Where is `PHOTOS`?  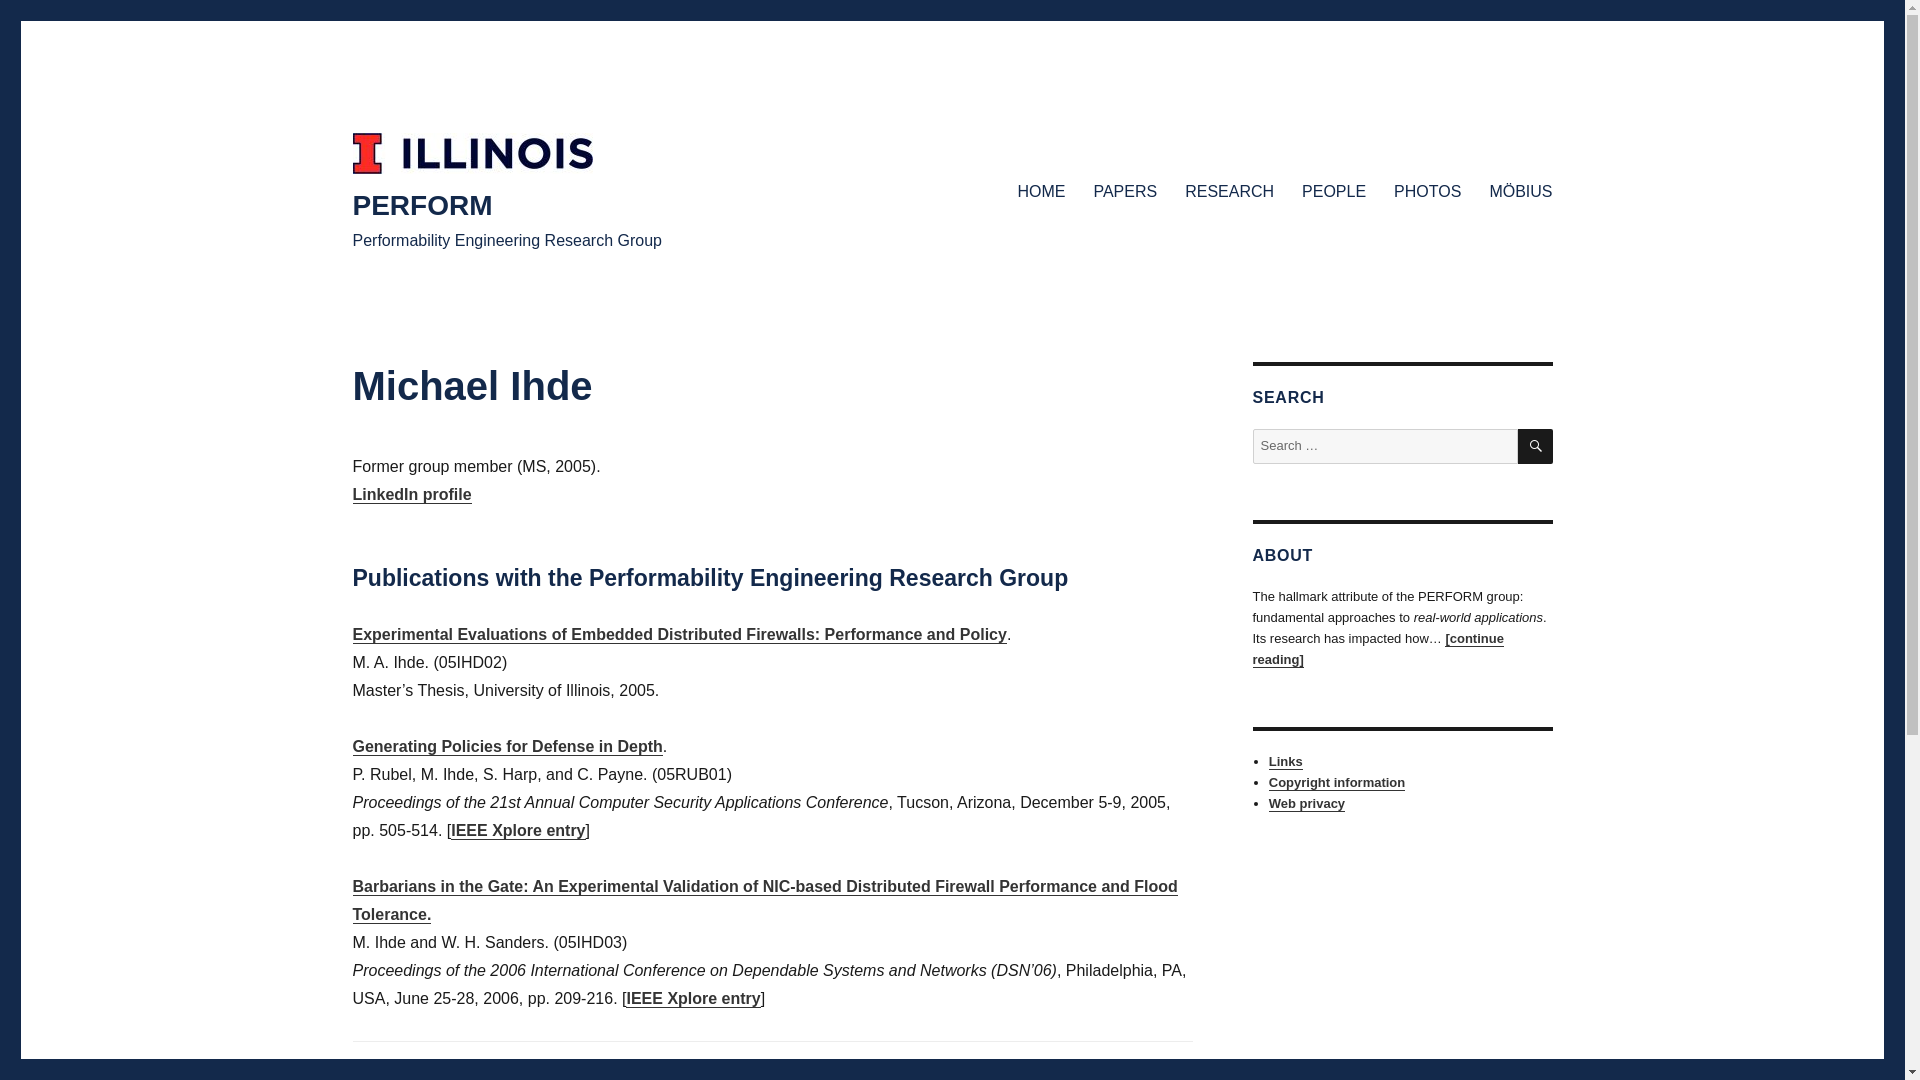
PHOTOS is located at coordinates (1427, 190).